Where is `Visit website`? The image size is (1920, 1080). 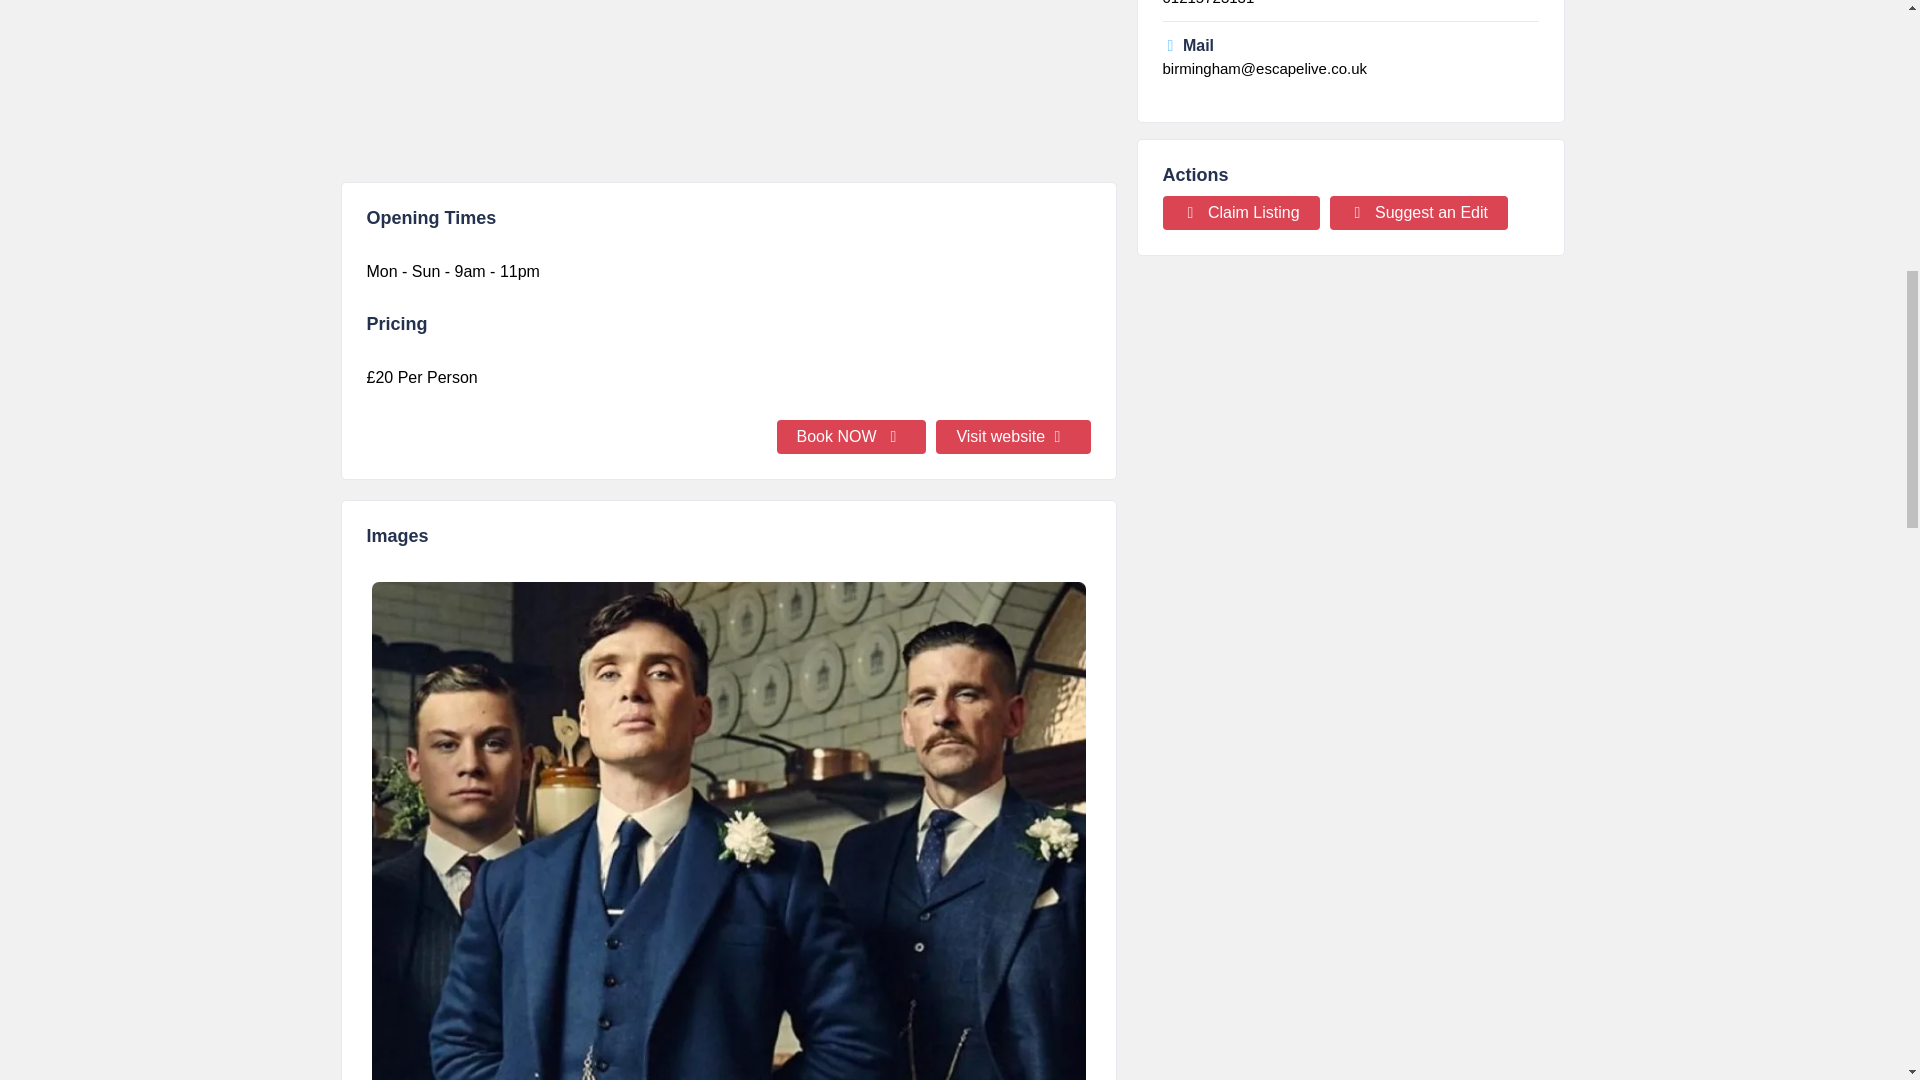 Visit website is located at coordinates (1013, 436).